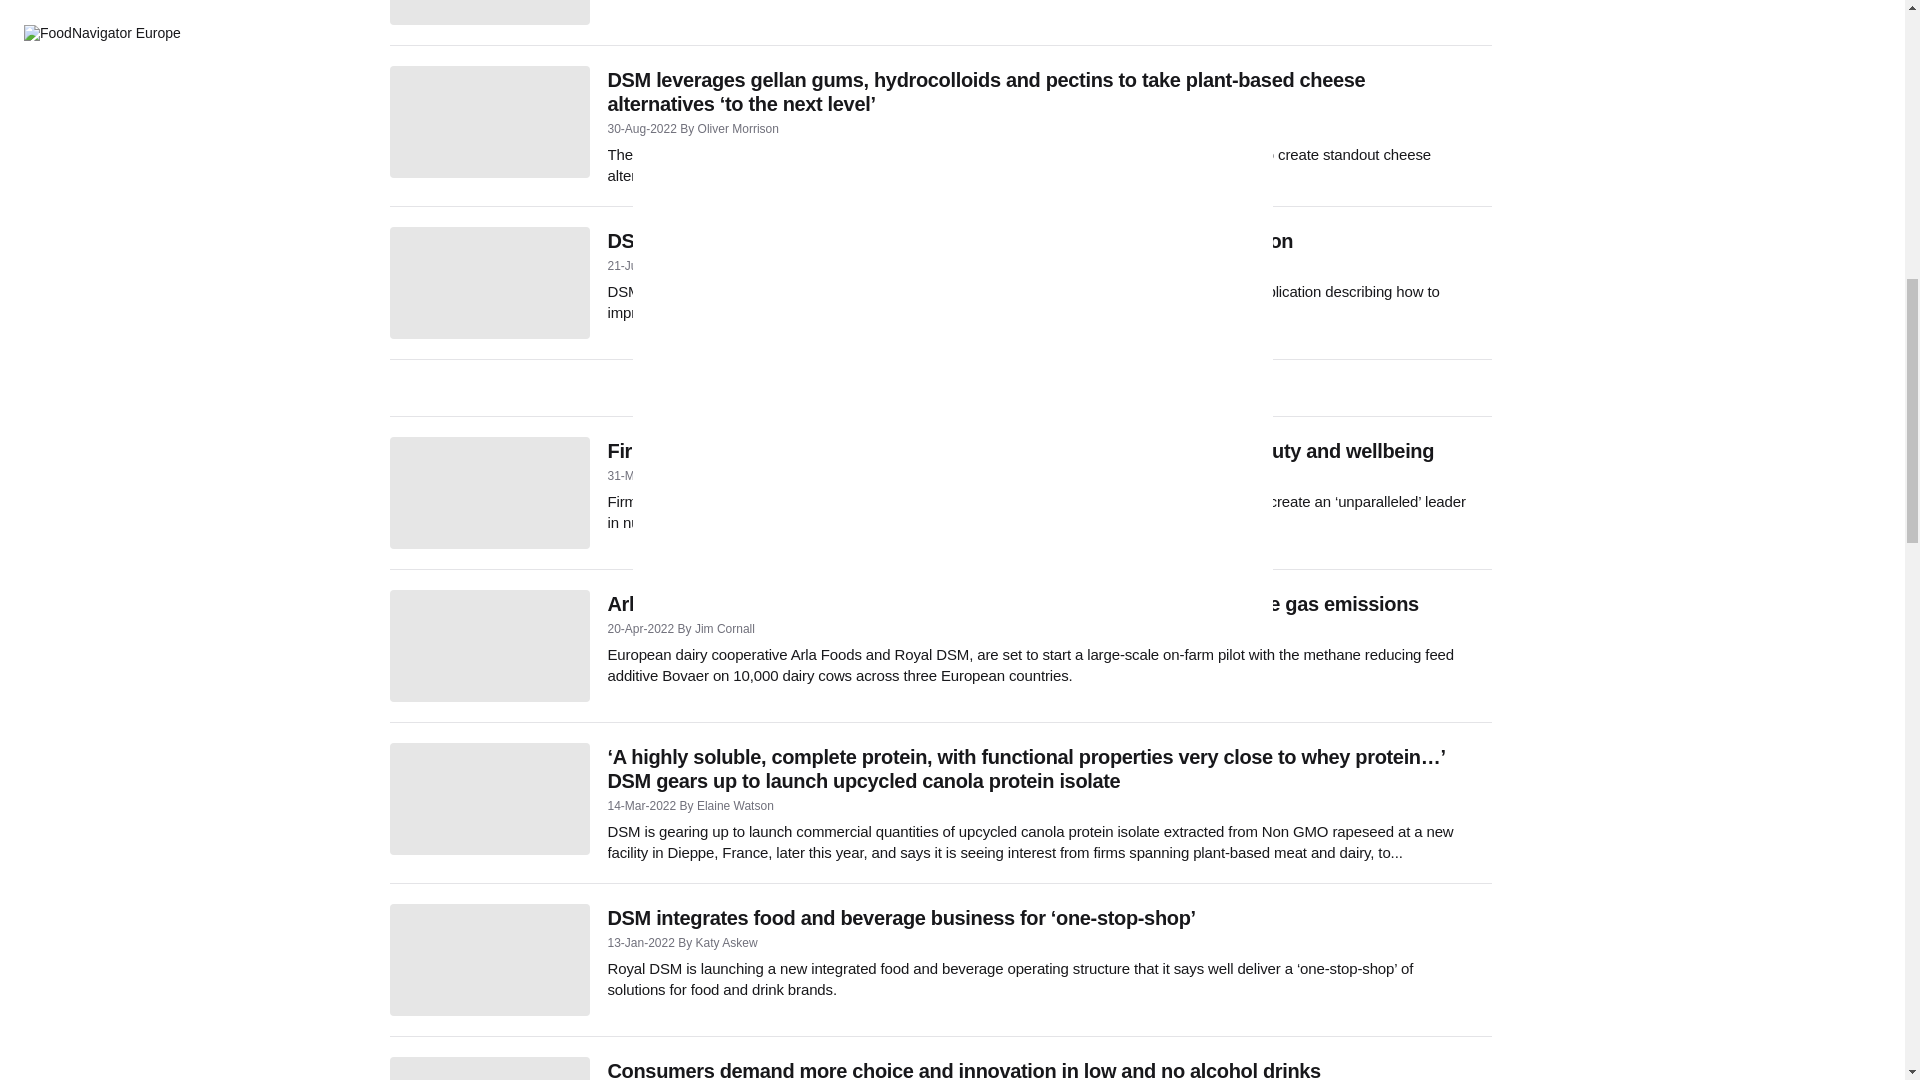 The height and width of the screenshot is (1080, 1920). What do you see at coordinates (489, 282) in the screenshot?
I see `View full article` at bounding box center [489, 282].